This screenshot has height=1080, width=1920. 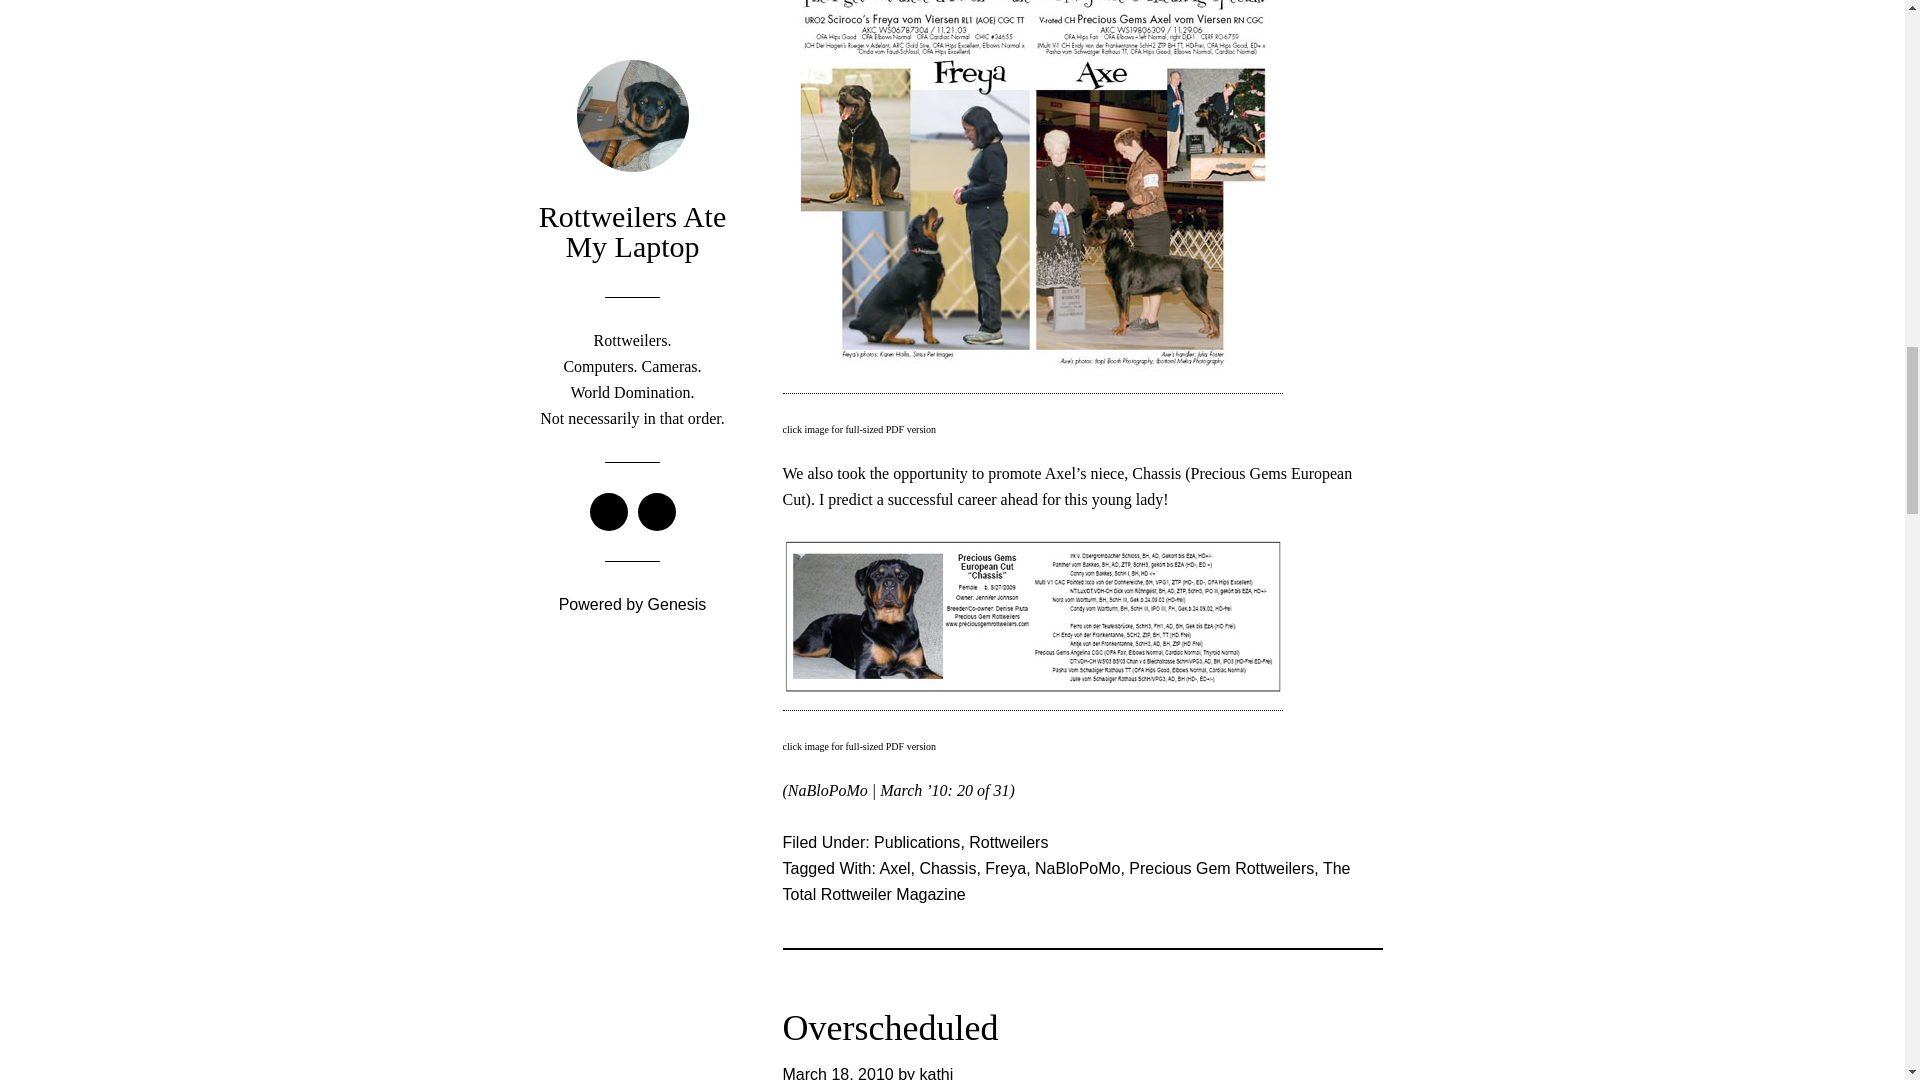 I want to click on Precious Gem Rottweilers, so click(x=1220, y=868).